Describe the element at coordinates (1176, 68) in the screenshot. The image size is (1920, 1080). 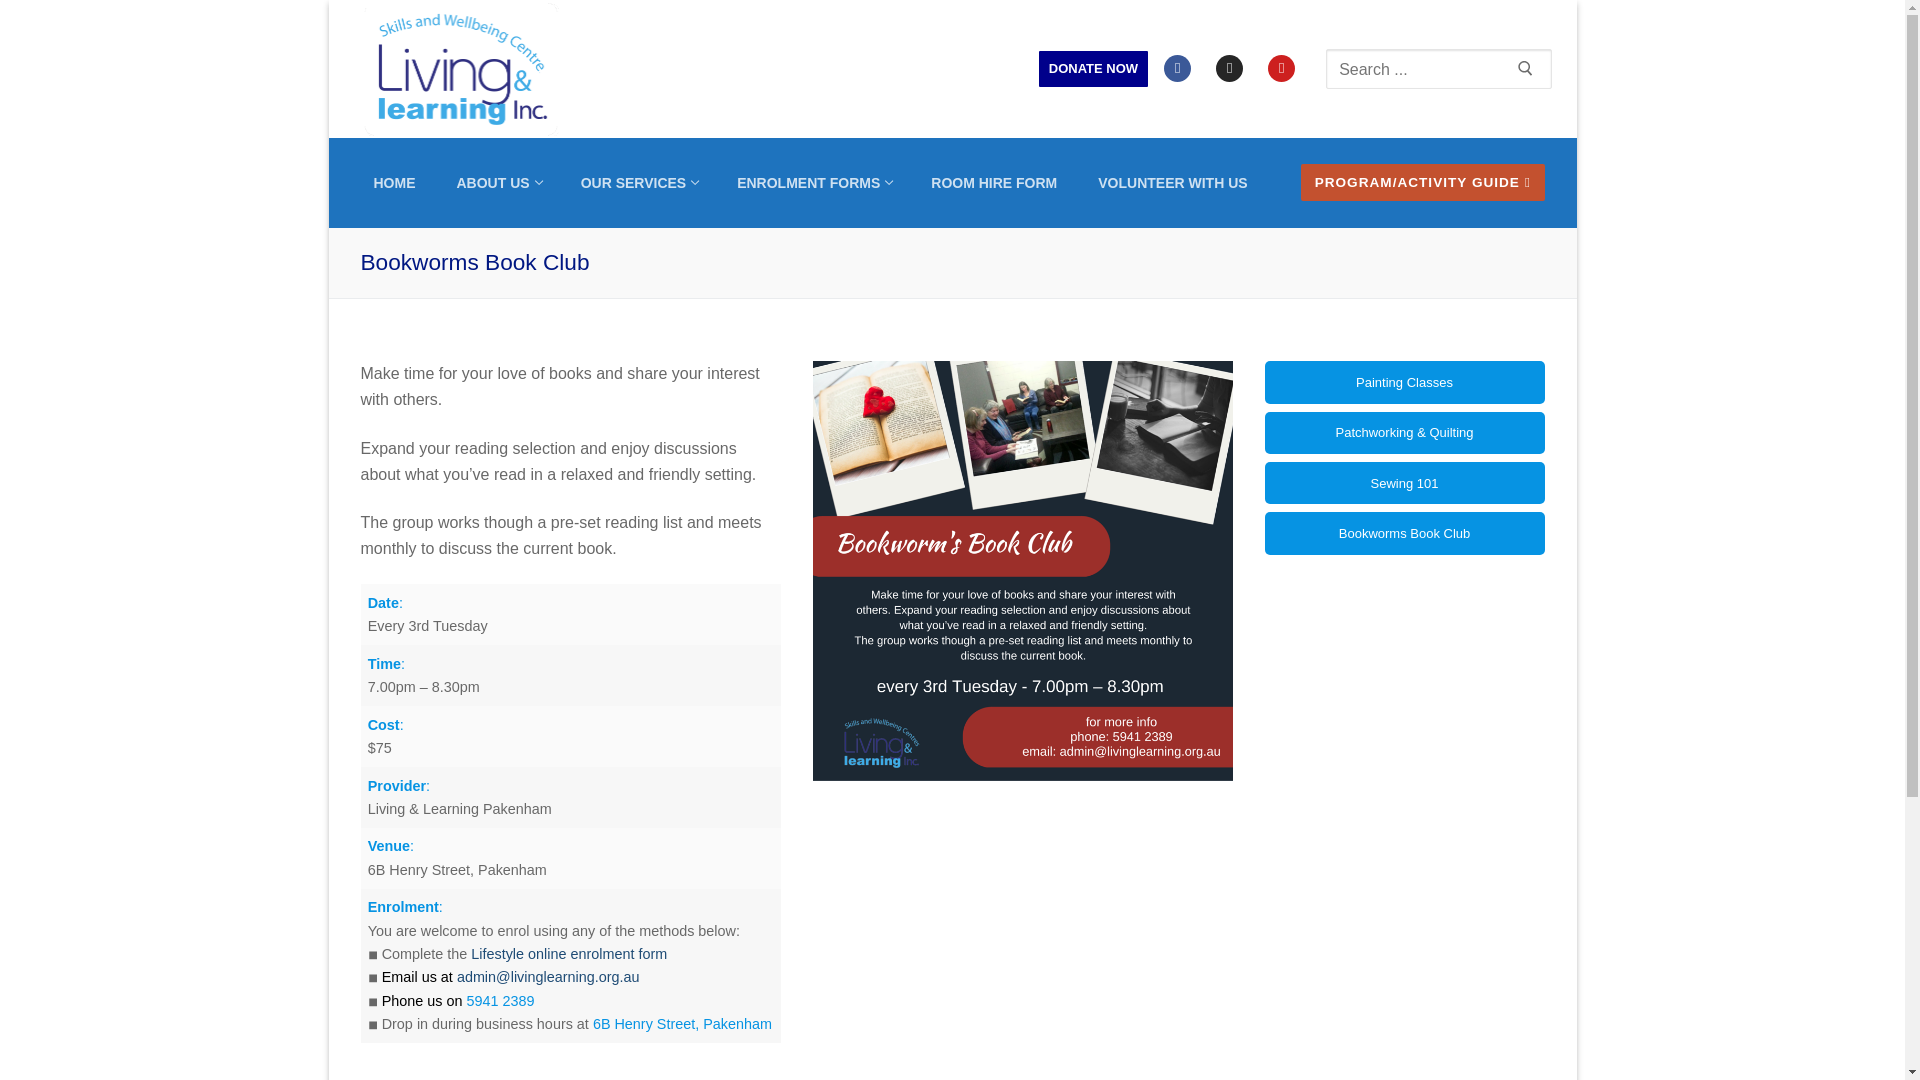
I see `Facebook` at that location.